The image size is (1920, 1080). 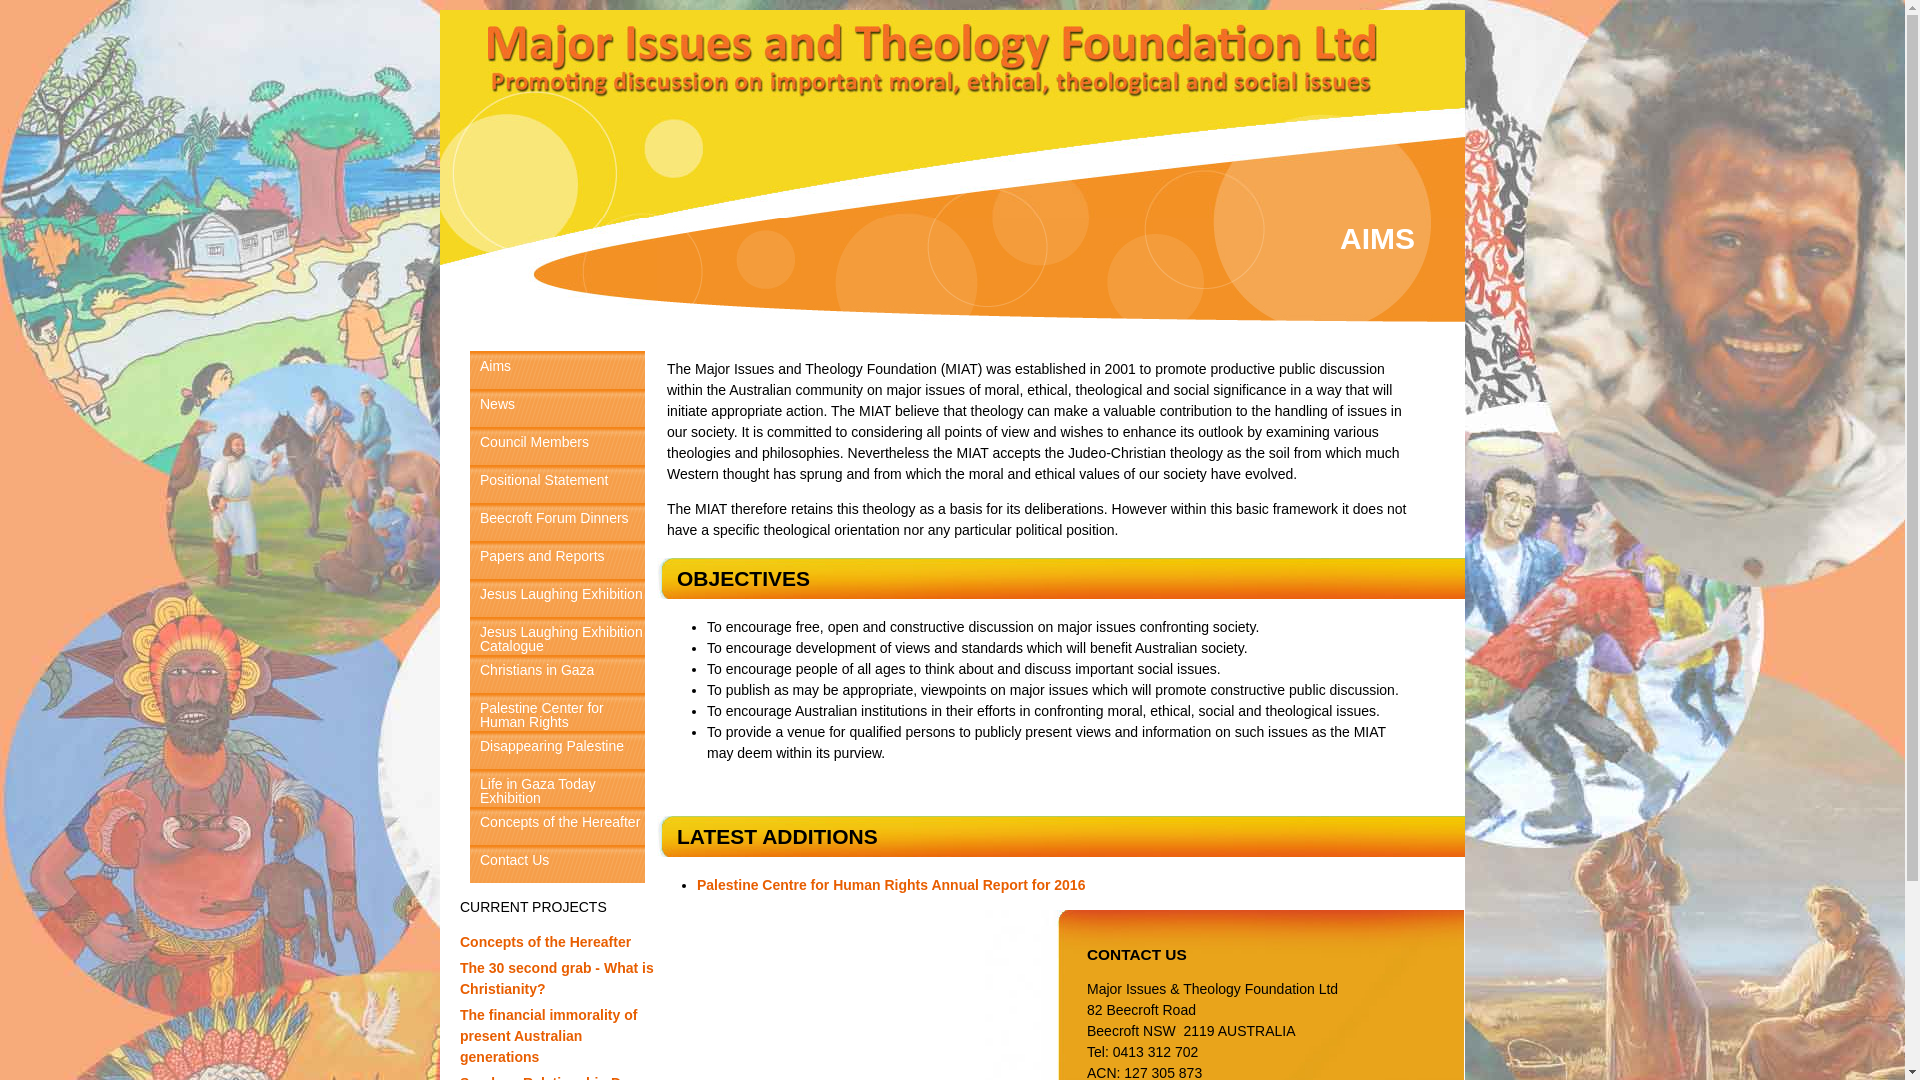 What do you see at coordinates (558, 560) in the screenshot?
I see `Papers and Reports` at bounding box center [558, 560].